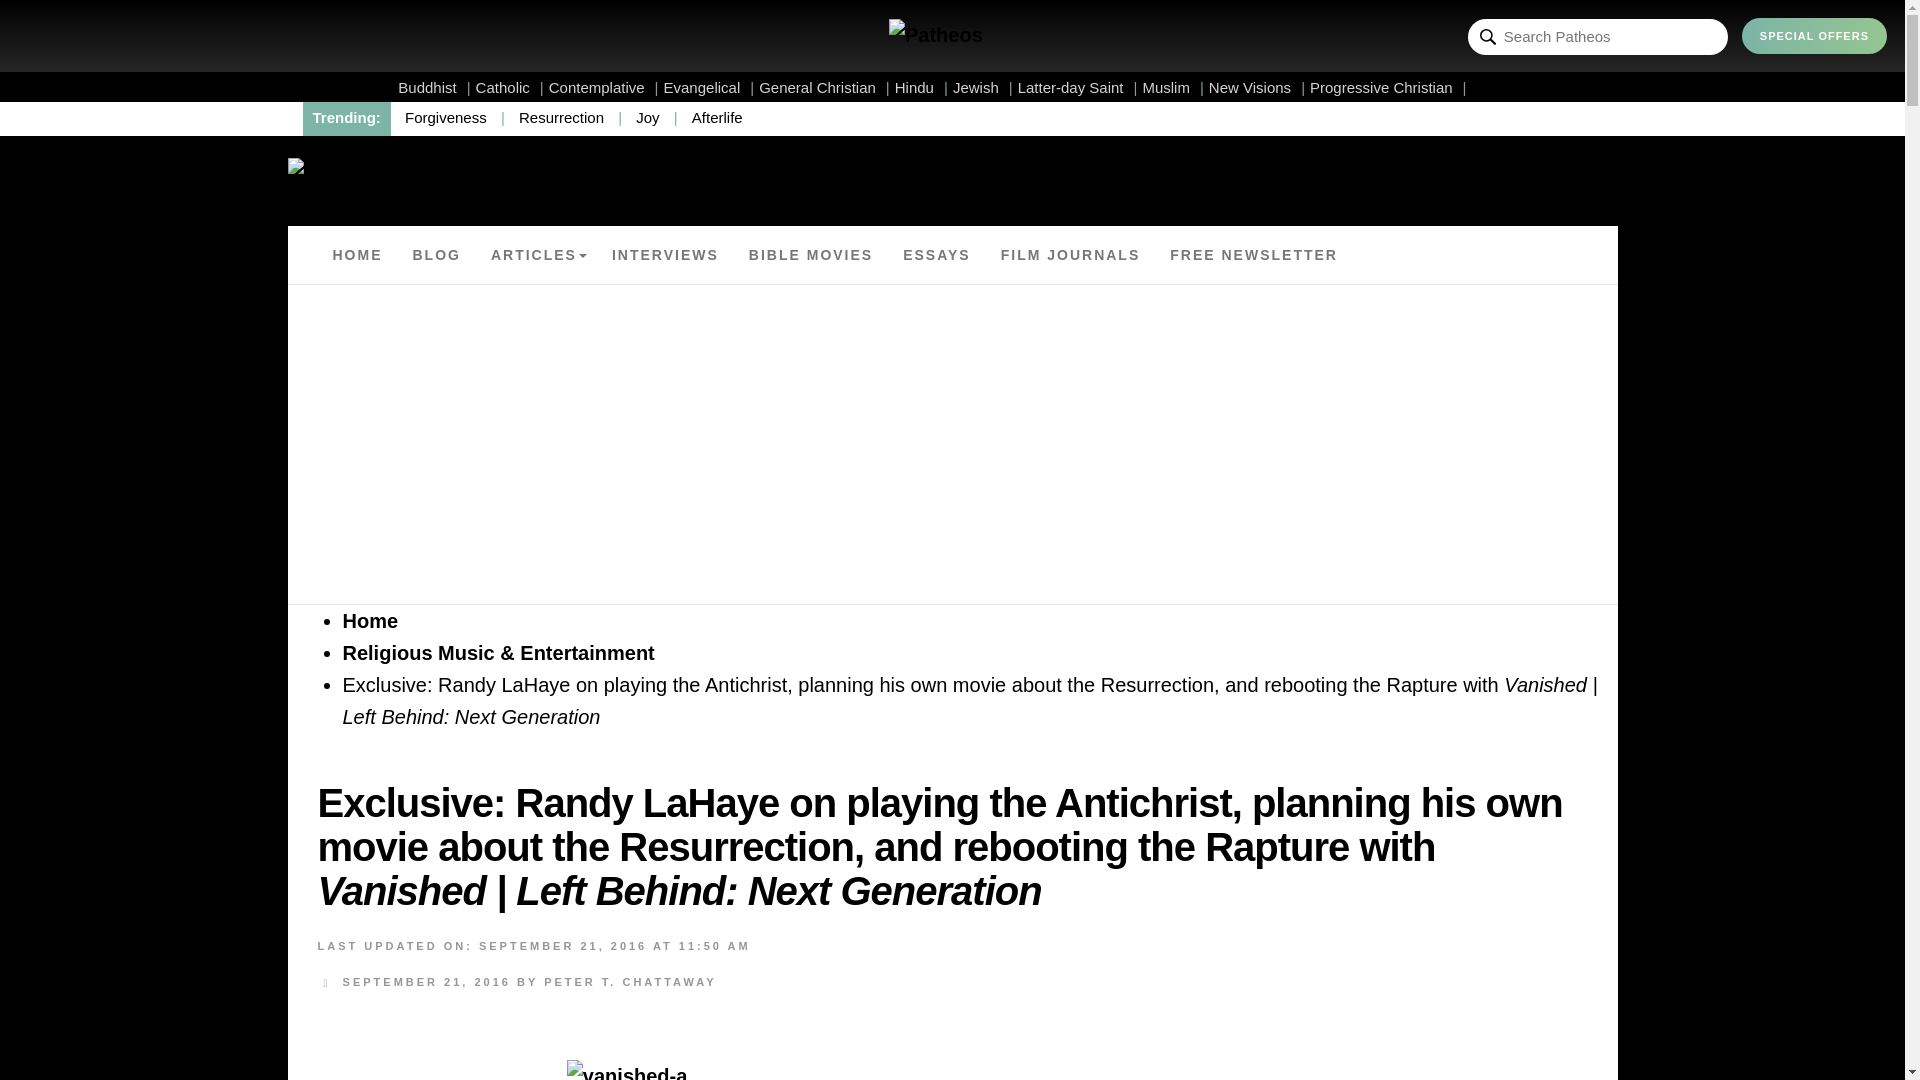 The width and height of the screenshot is (1920, 1080). Describe the element at coordinates (1257, 87) in the screenshot. I see `New Visions` at that location.